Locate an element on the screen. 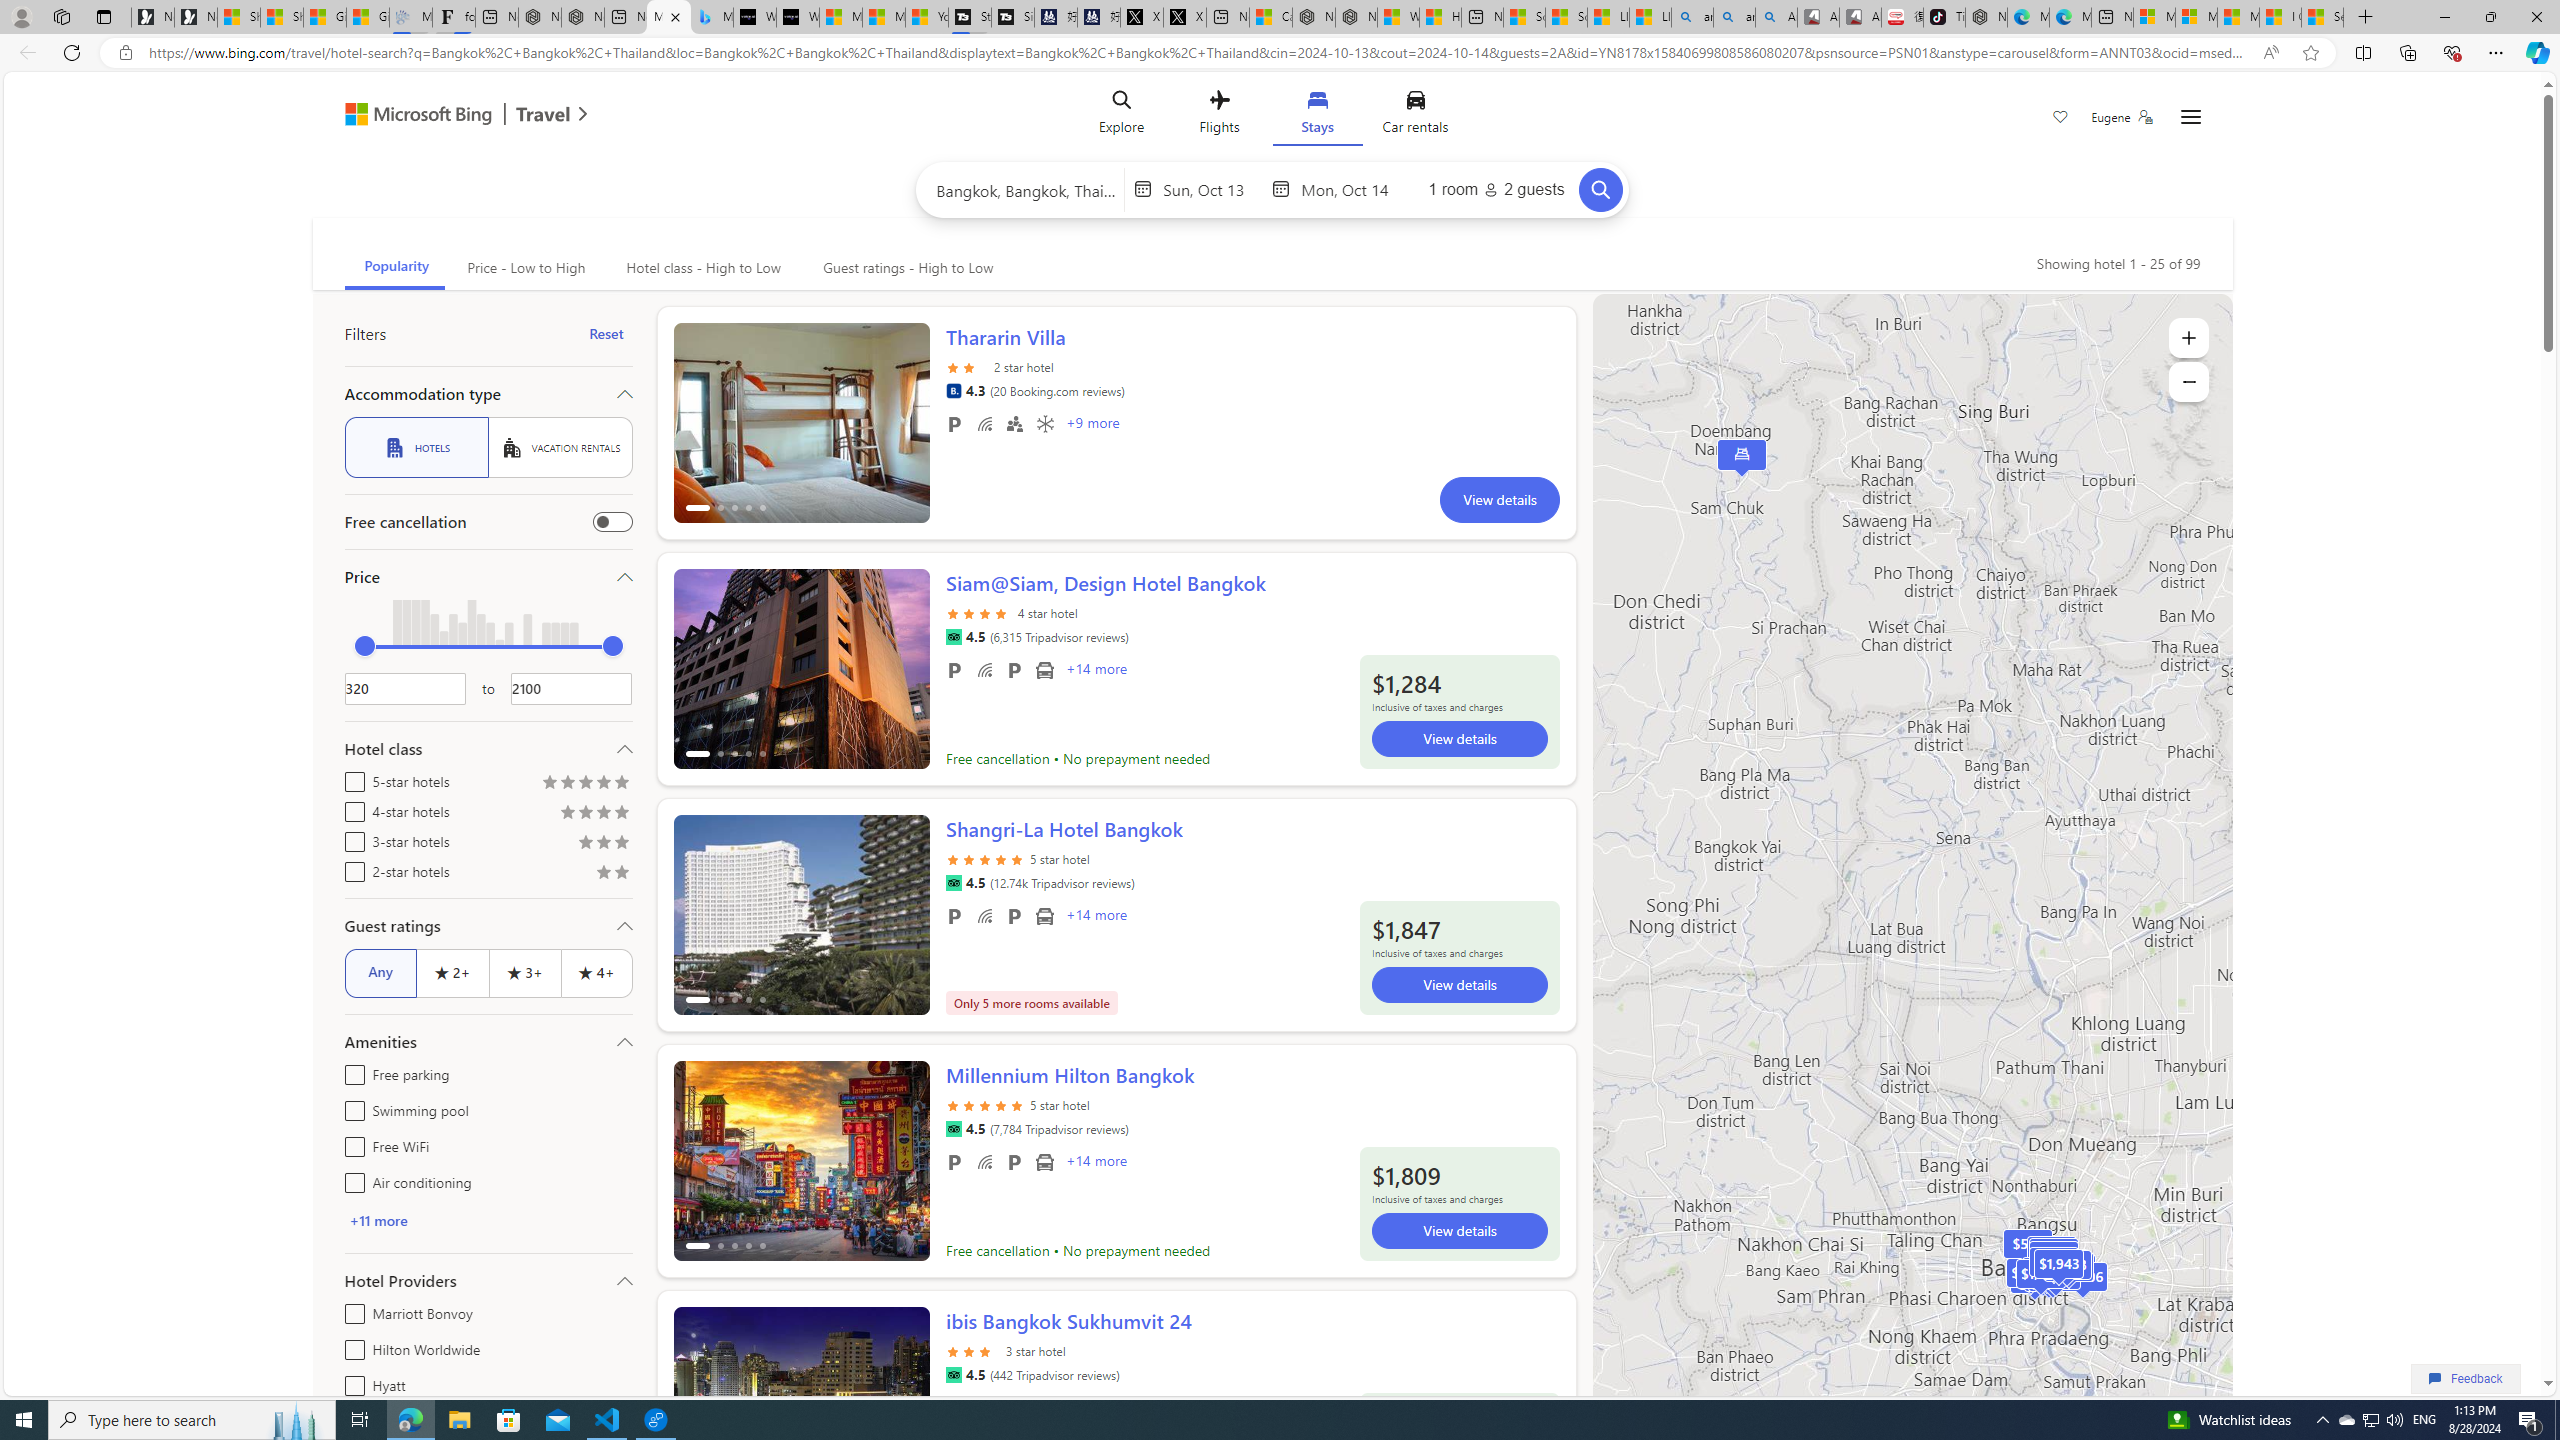  star rating is located at coordinates (972, 1351).